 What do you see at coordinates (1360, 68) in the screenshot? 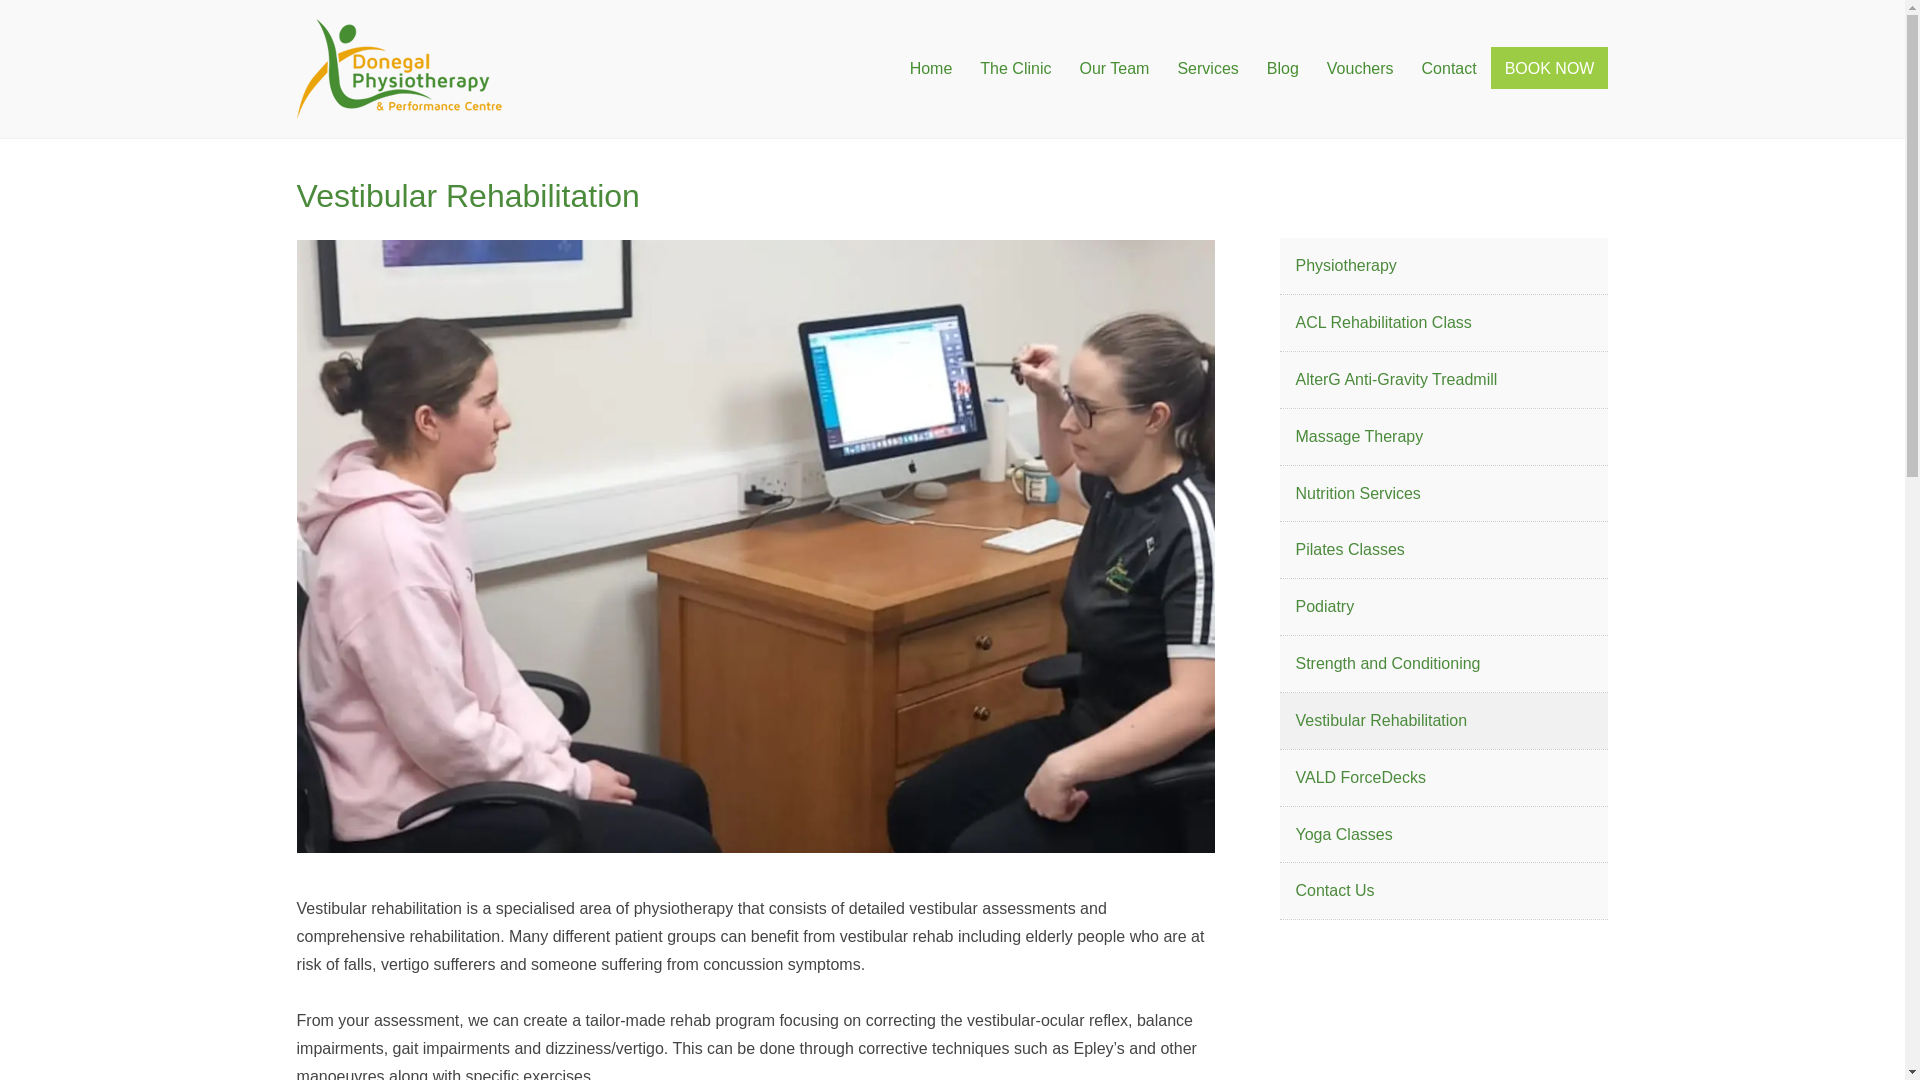
I see `Vouchers` at bounding box center [1360, 68].